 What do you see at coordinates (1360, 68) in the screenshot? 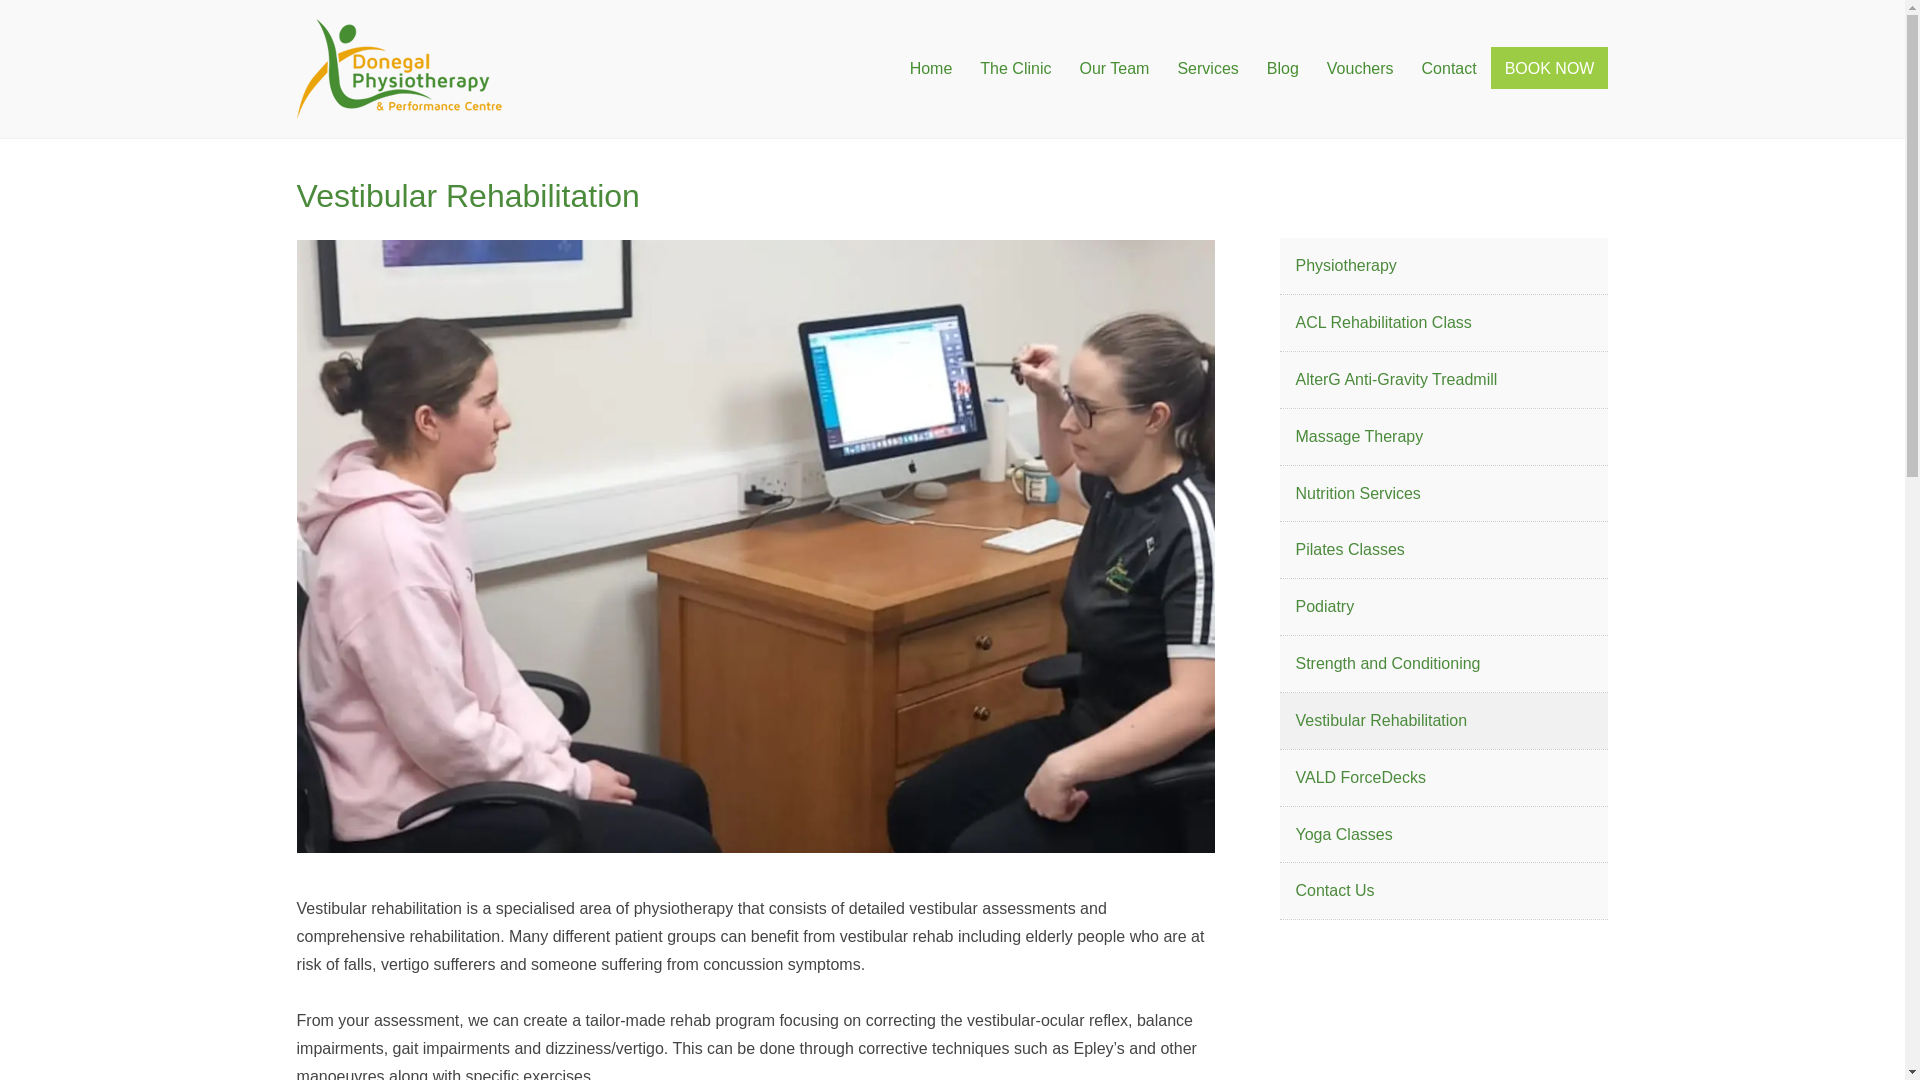
I see `Vouchers` at bounding box center [1360, 68].